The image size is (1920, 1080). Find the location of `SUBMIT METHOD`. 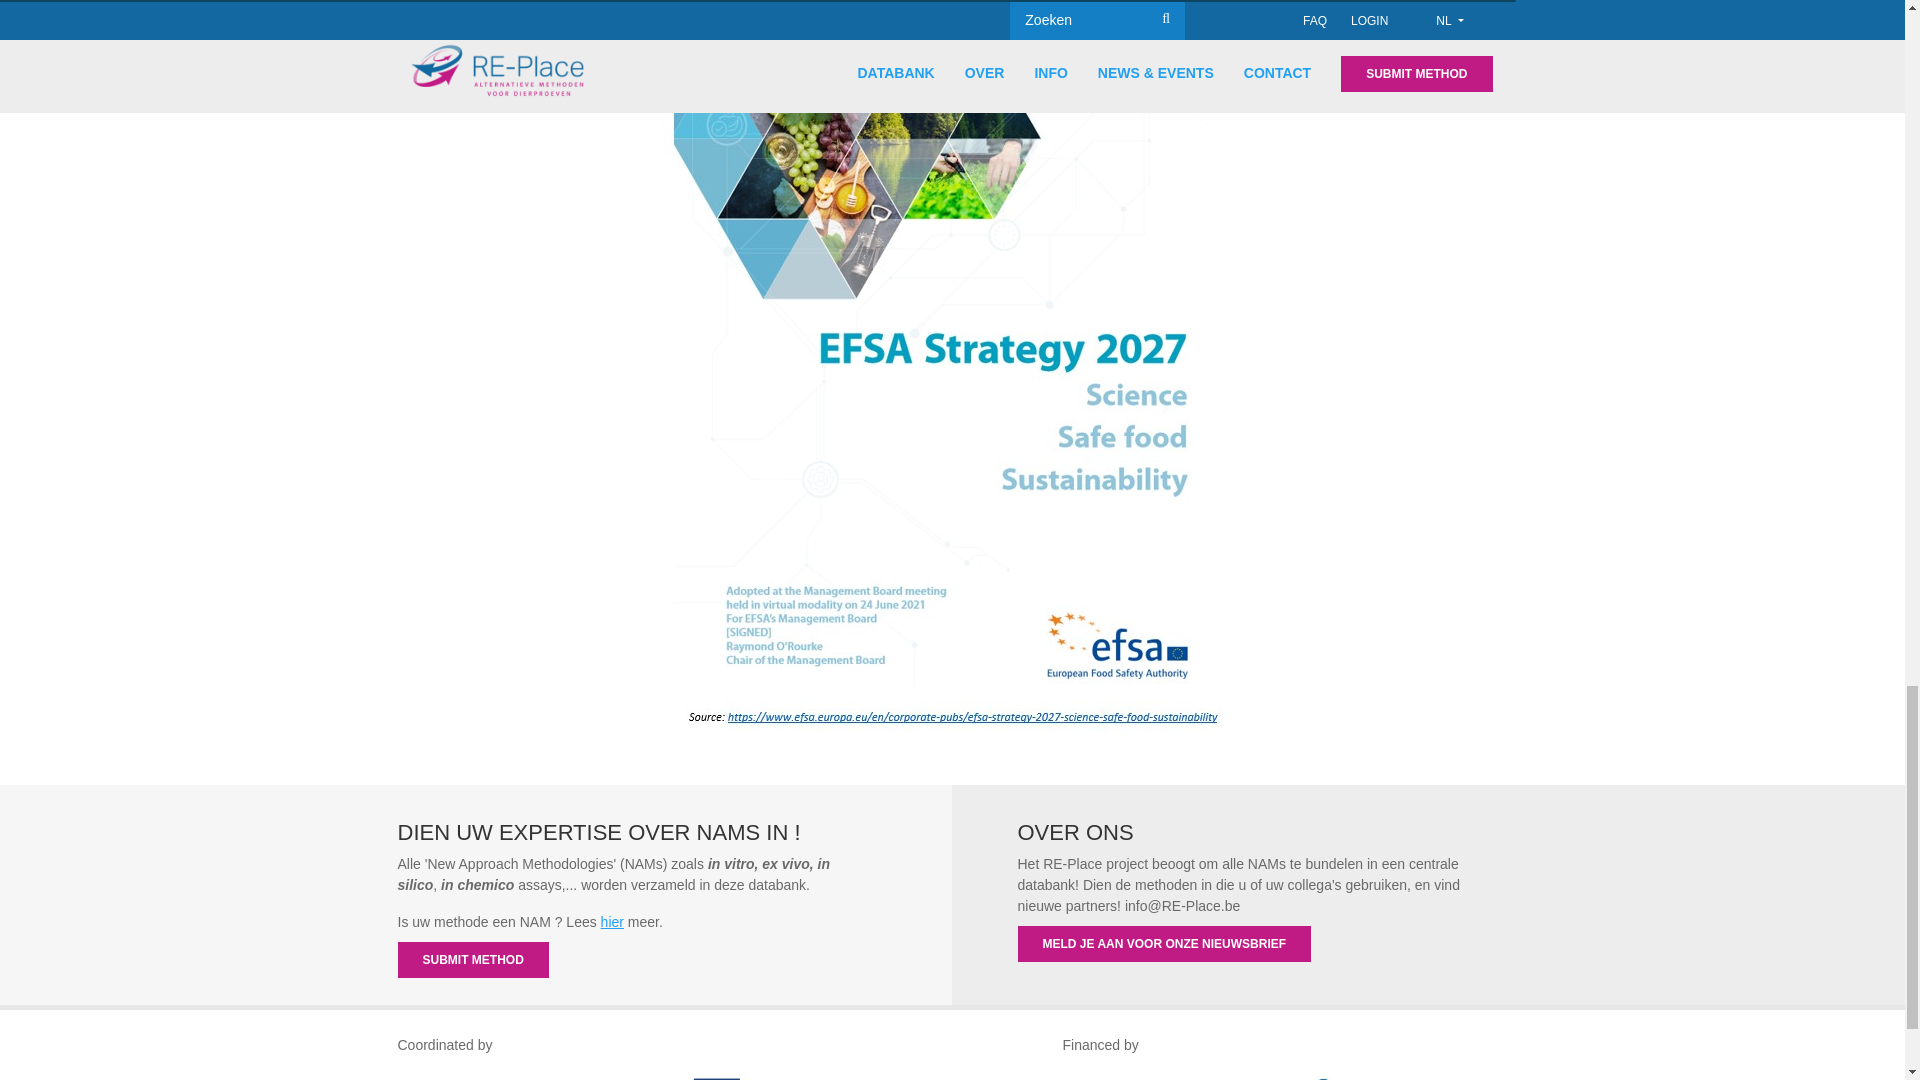

SUBMIT METHOD is located at coordinates (473, 960).